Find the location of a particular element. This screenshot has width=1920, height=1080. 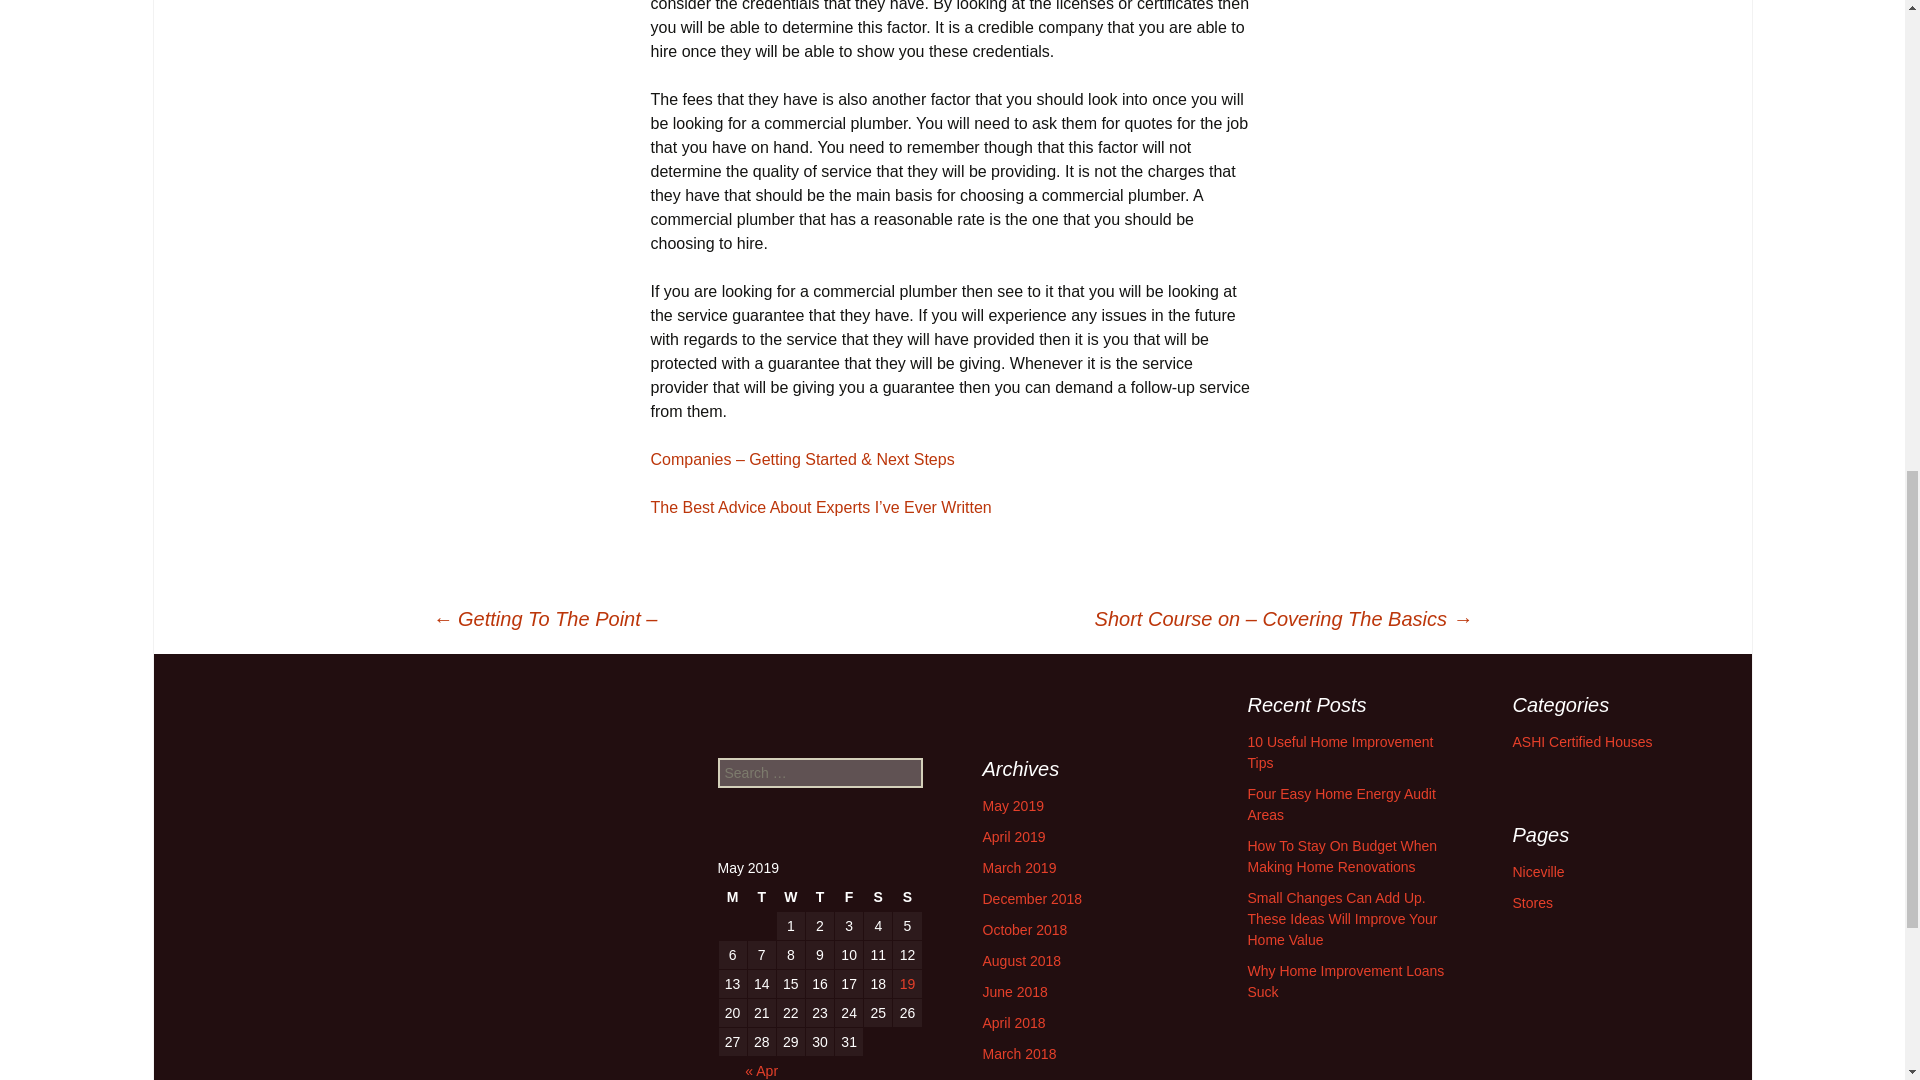

Saturday is located at coordinates (878, 897).